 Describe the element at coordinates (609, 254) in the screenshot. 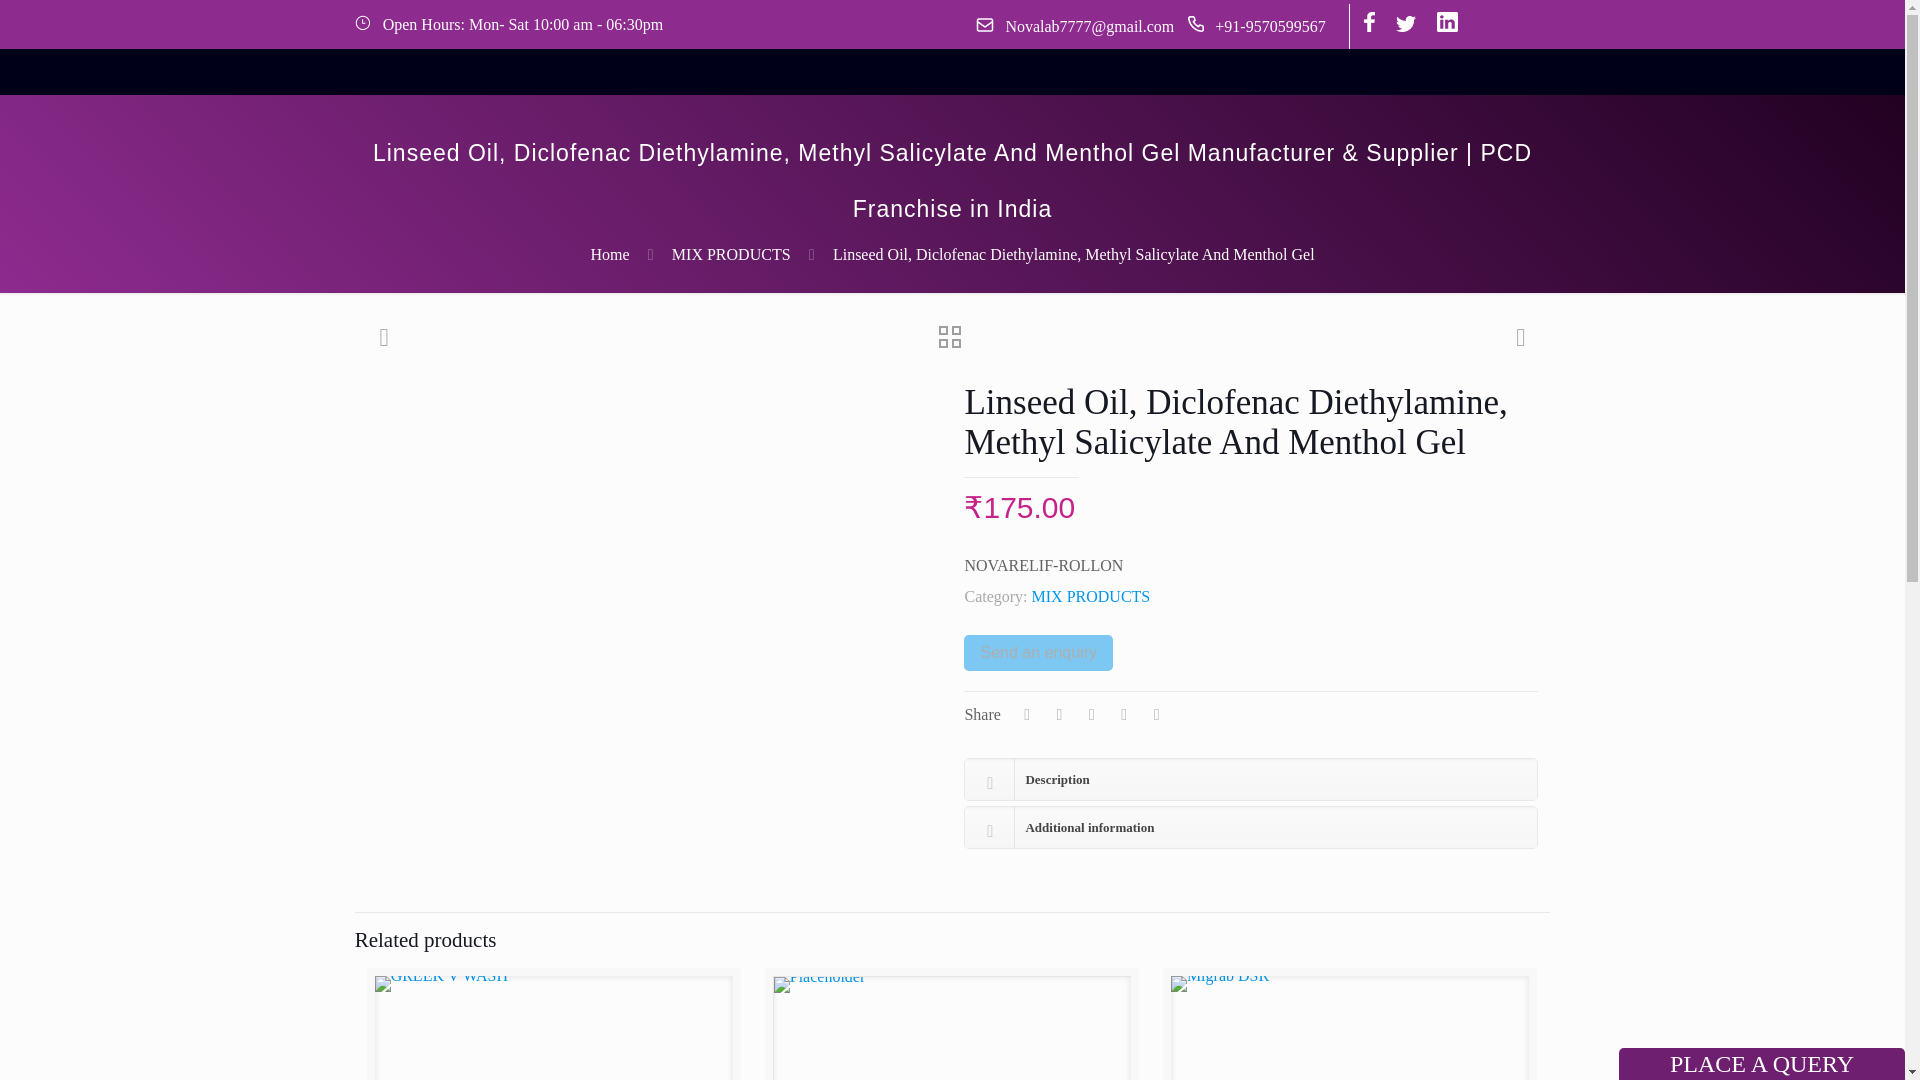

I see `Home` at that location.